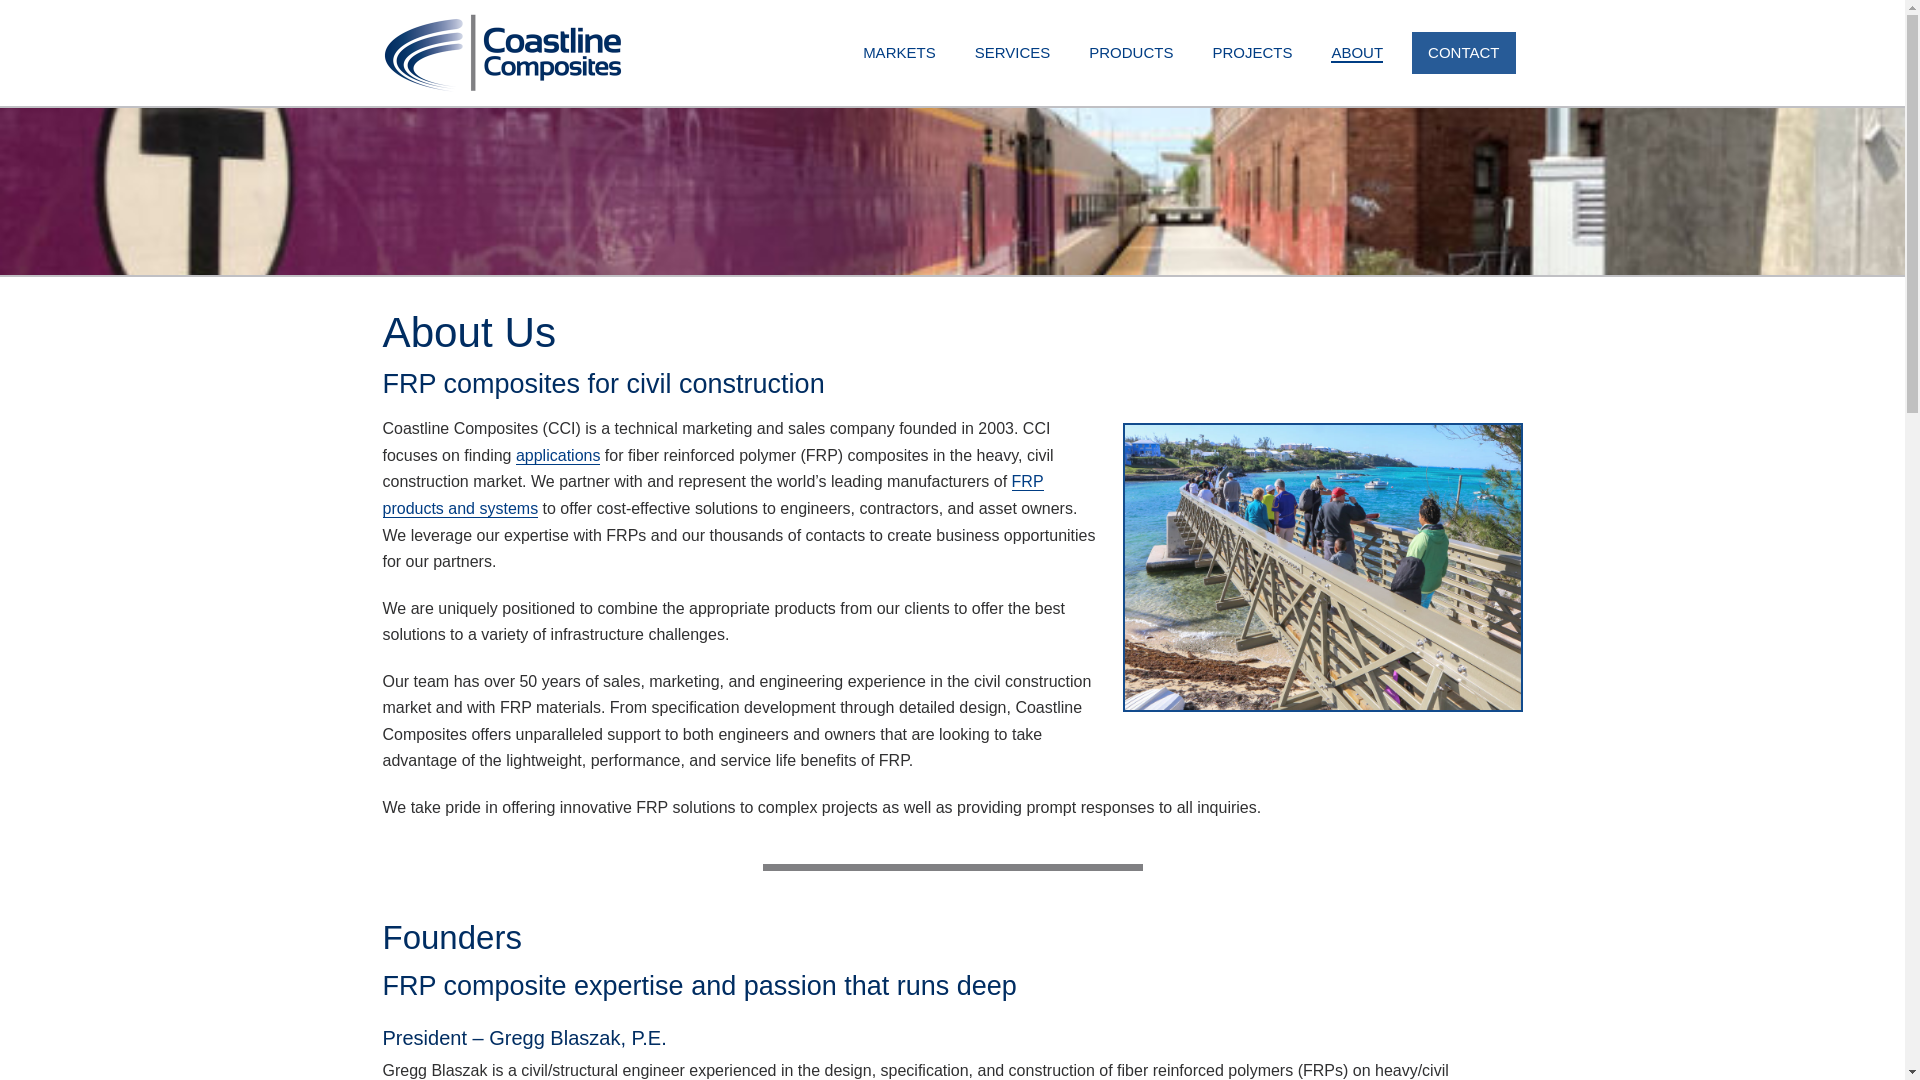  I want to click on SERVICES, so click(1012, 53).